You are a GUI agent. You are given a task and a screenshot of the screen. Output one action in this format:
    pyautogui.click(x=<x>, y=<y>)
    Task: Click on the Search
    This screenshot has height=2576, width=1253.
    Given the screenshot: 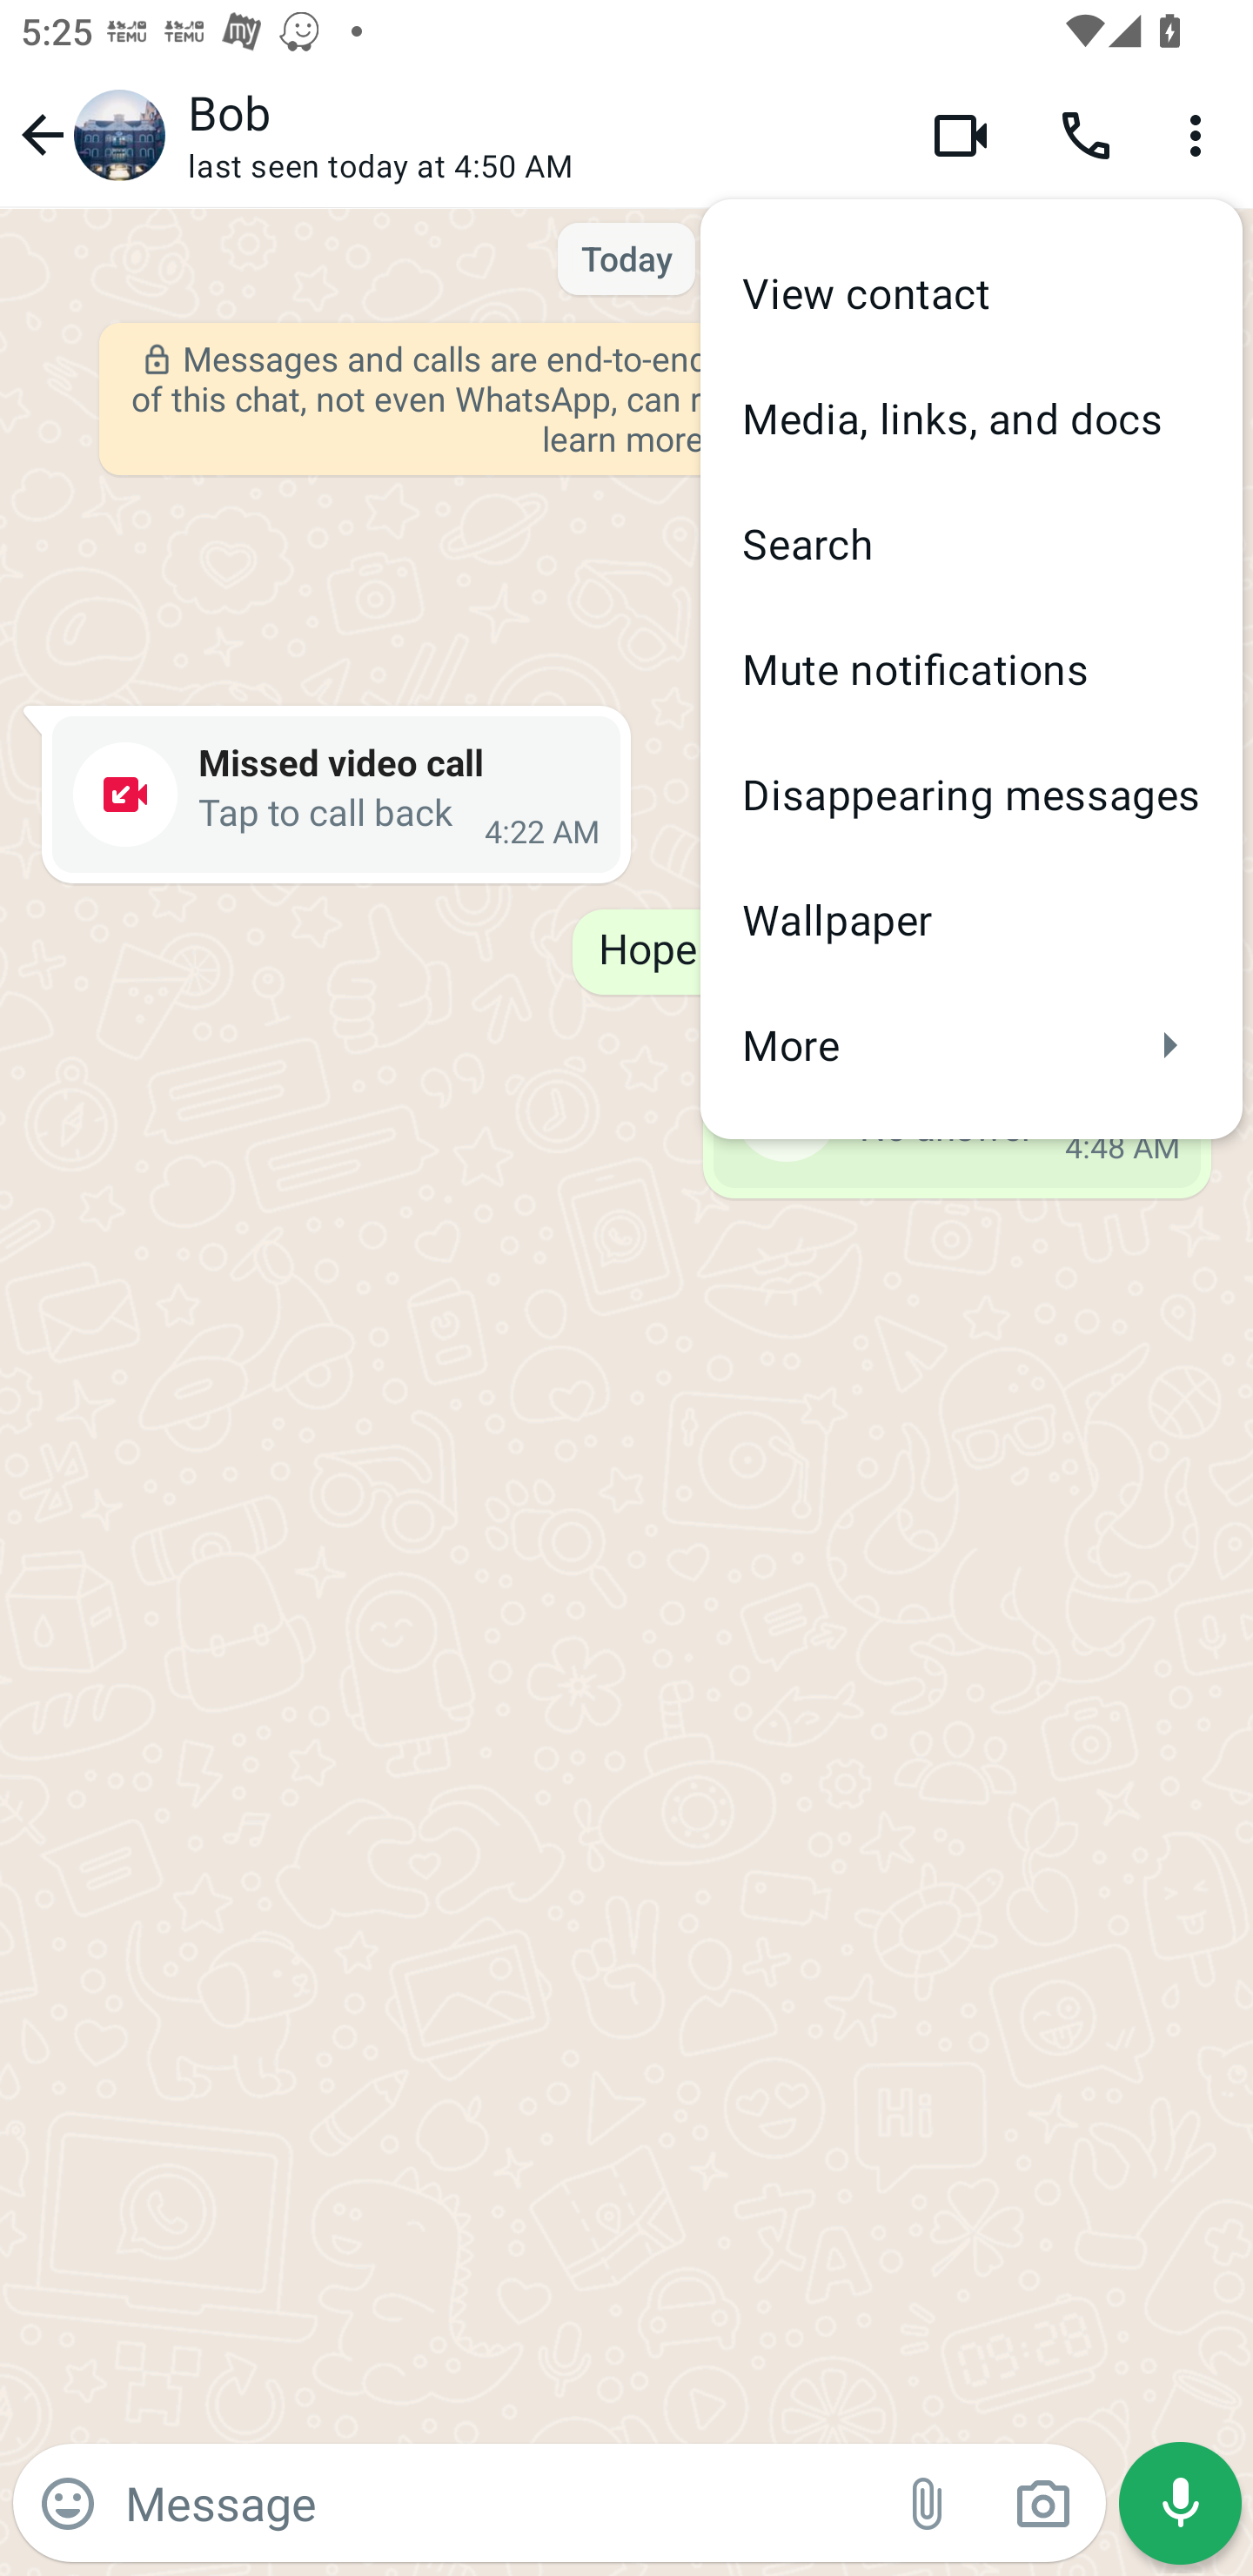 What is the action you would take?
    pyautogui.click(x=971, y=543)
    